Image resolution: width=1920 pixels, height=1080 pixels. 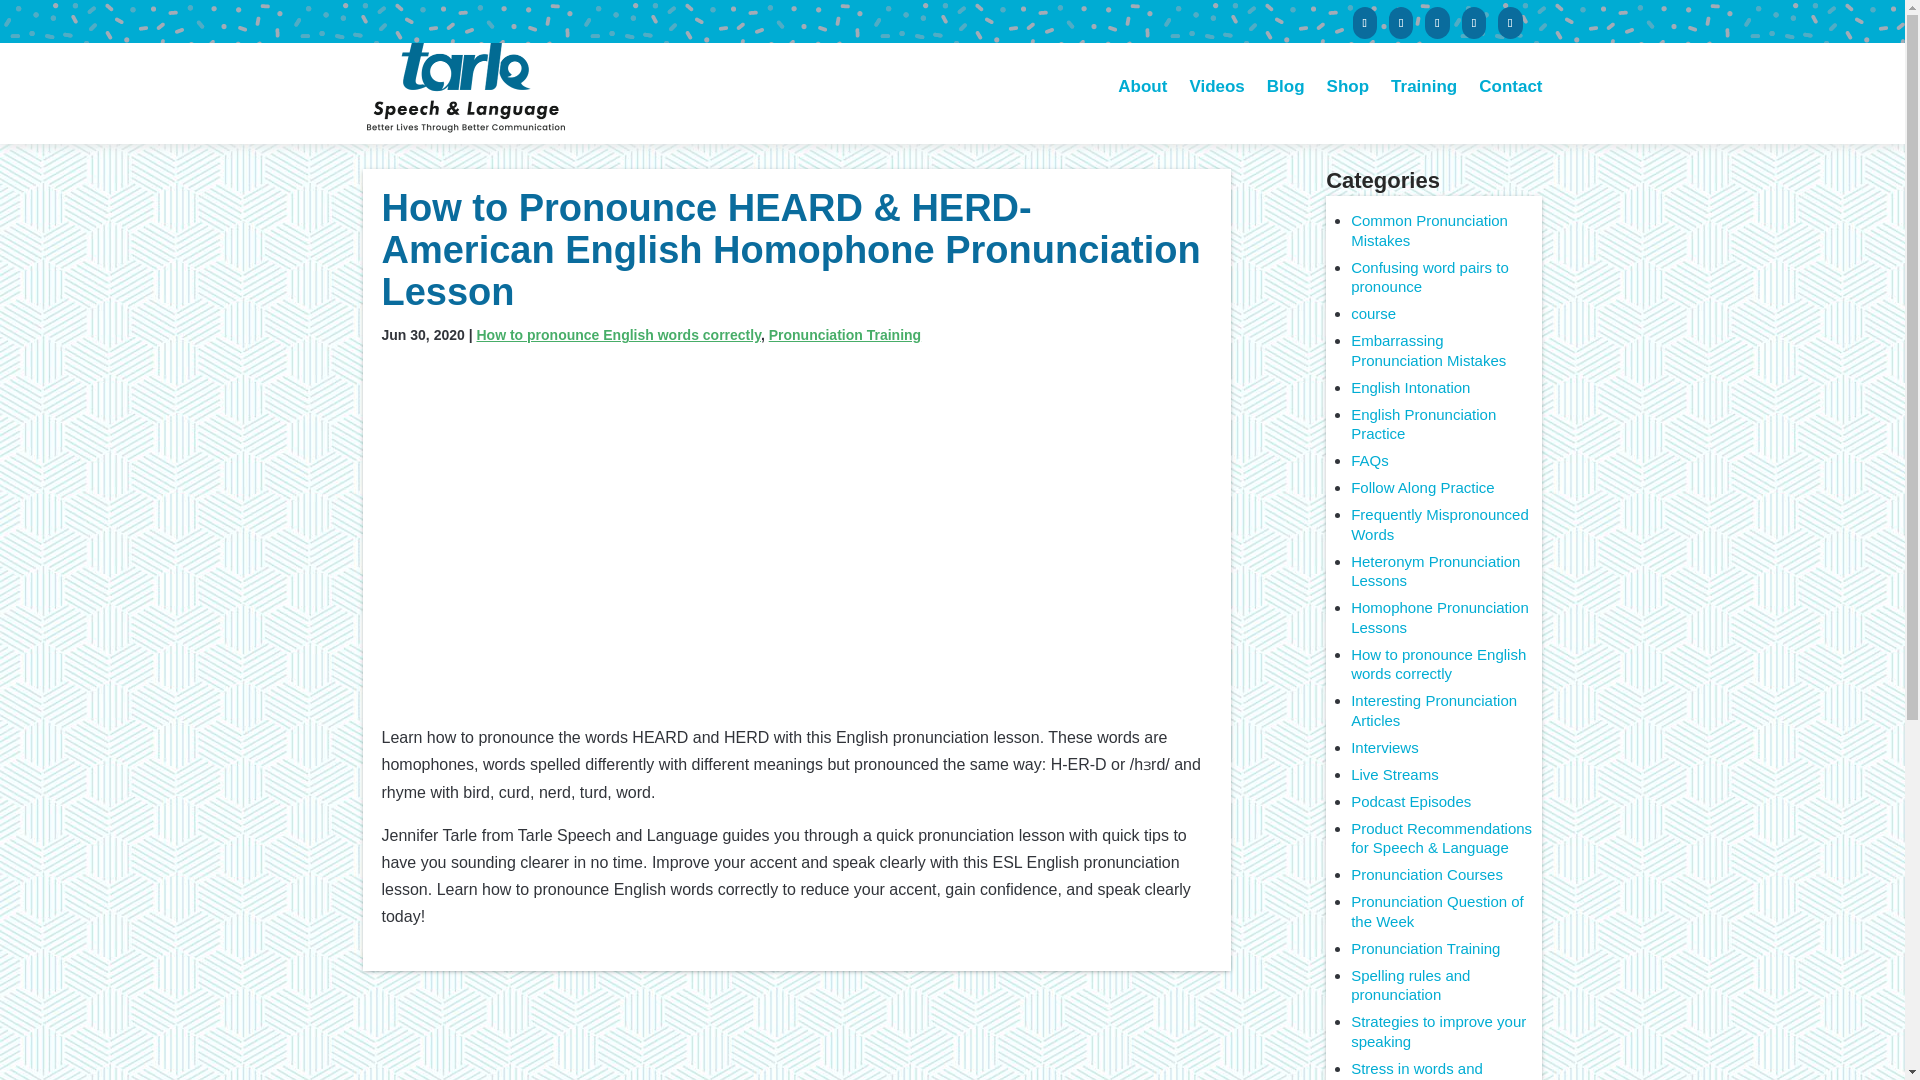 What do you see at coordinates (1440, 618) in the screenshot?
I see `Homophone Pronunciation Lessons` at bounding box center [1440, 618].